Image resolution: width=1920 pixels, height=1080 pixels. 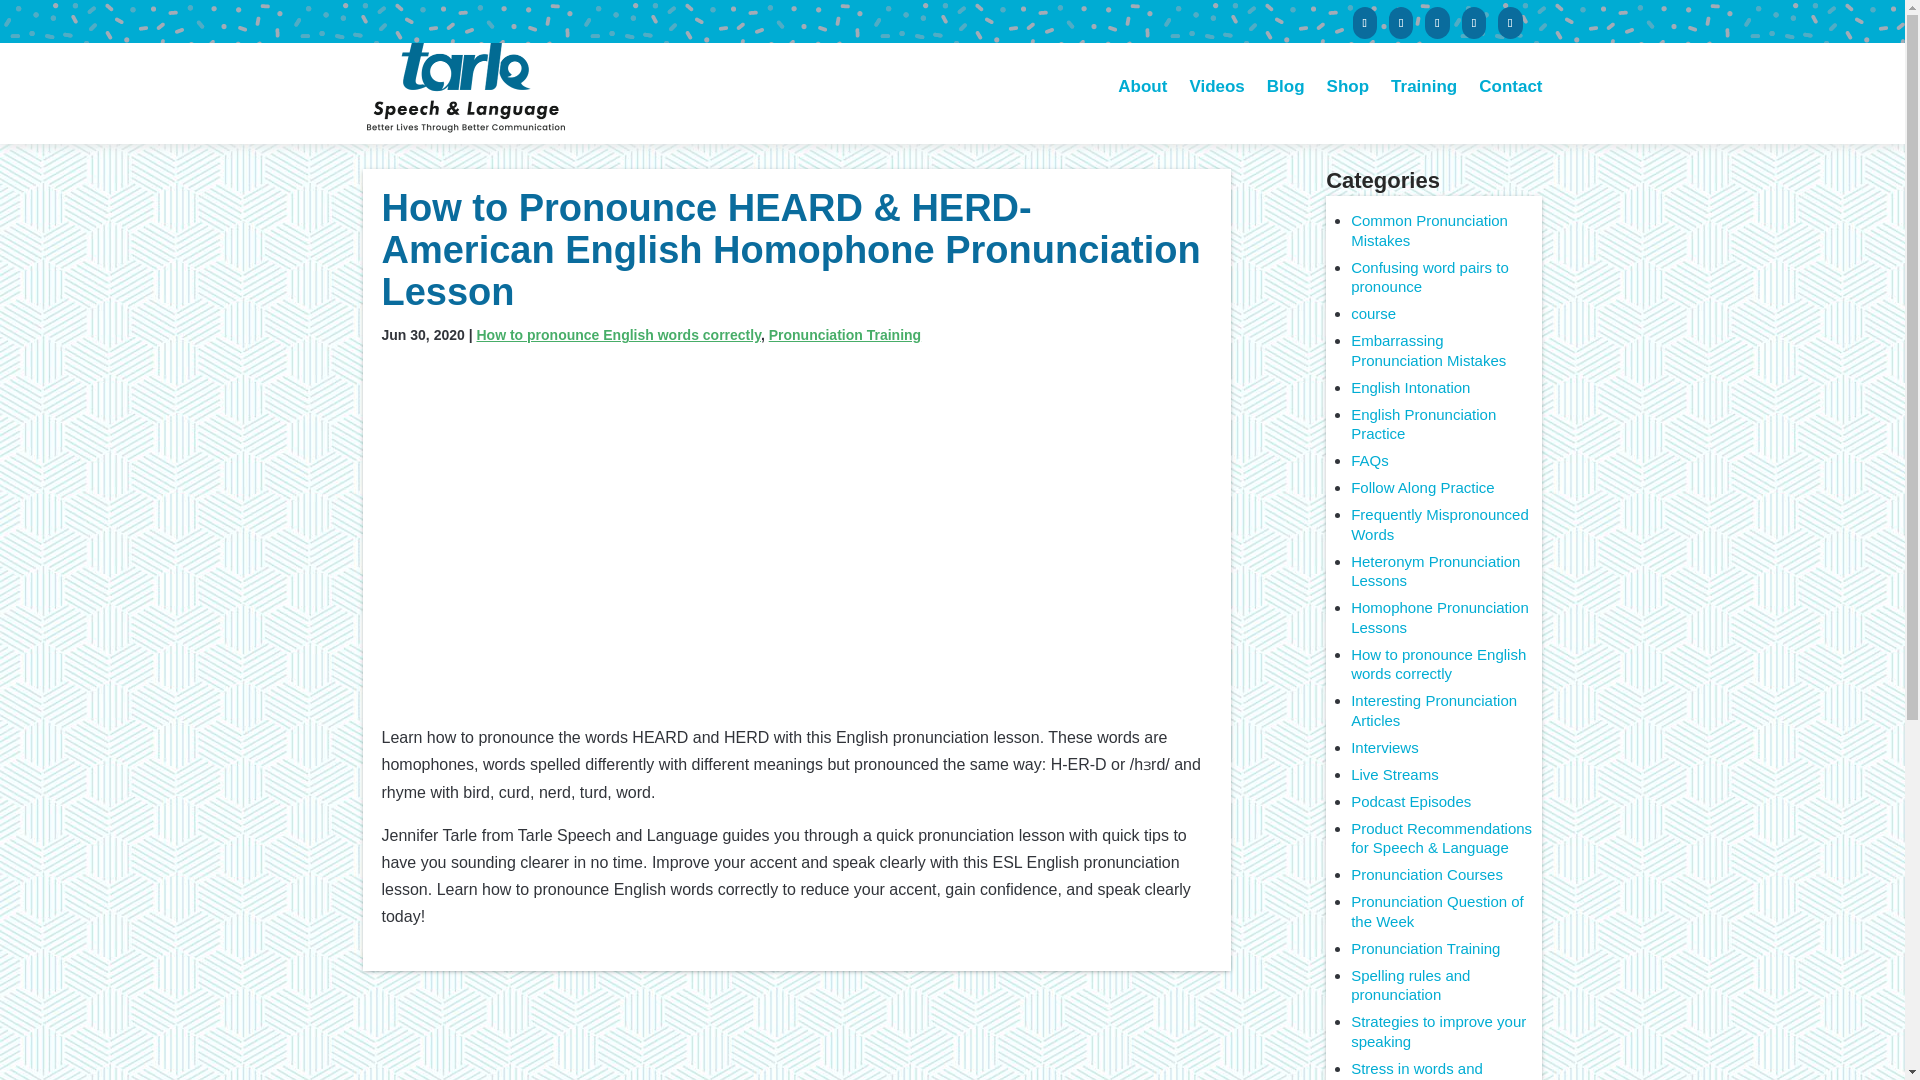 What do you see at coordinates (1440, 618) in the screenshot?
I see `Homophone Pronunciation Lessons` at bounding box center [1440, 618].